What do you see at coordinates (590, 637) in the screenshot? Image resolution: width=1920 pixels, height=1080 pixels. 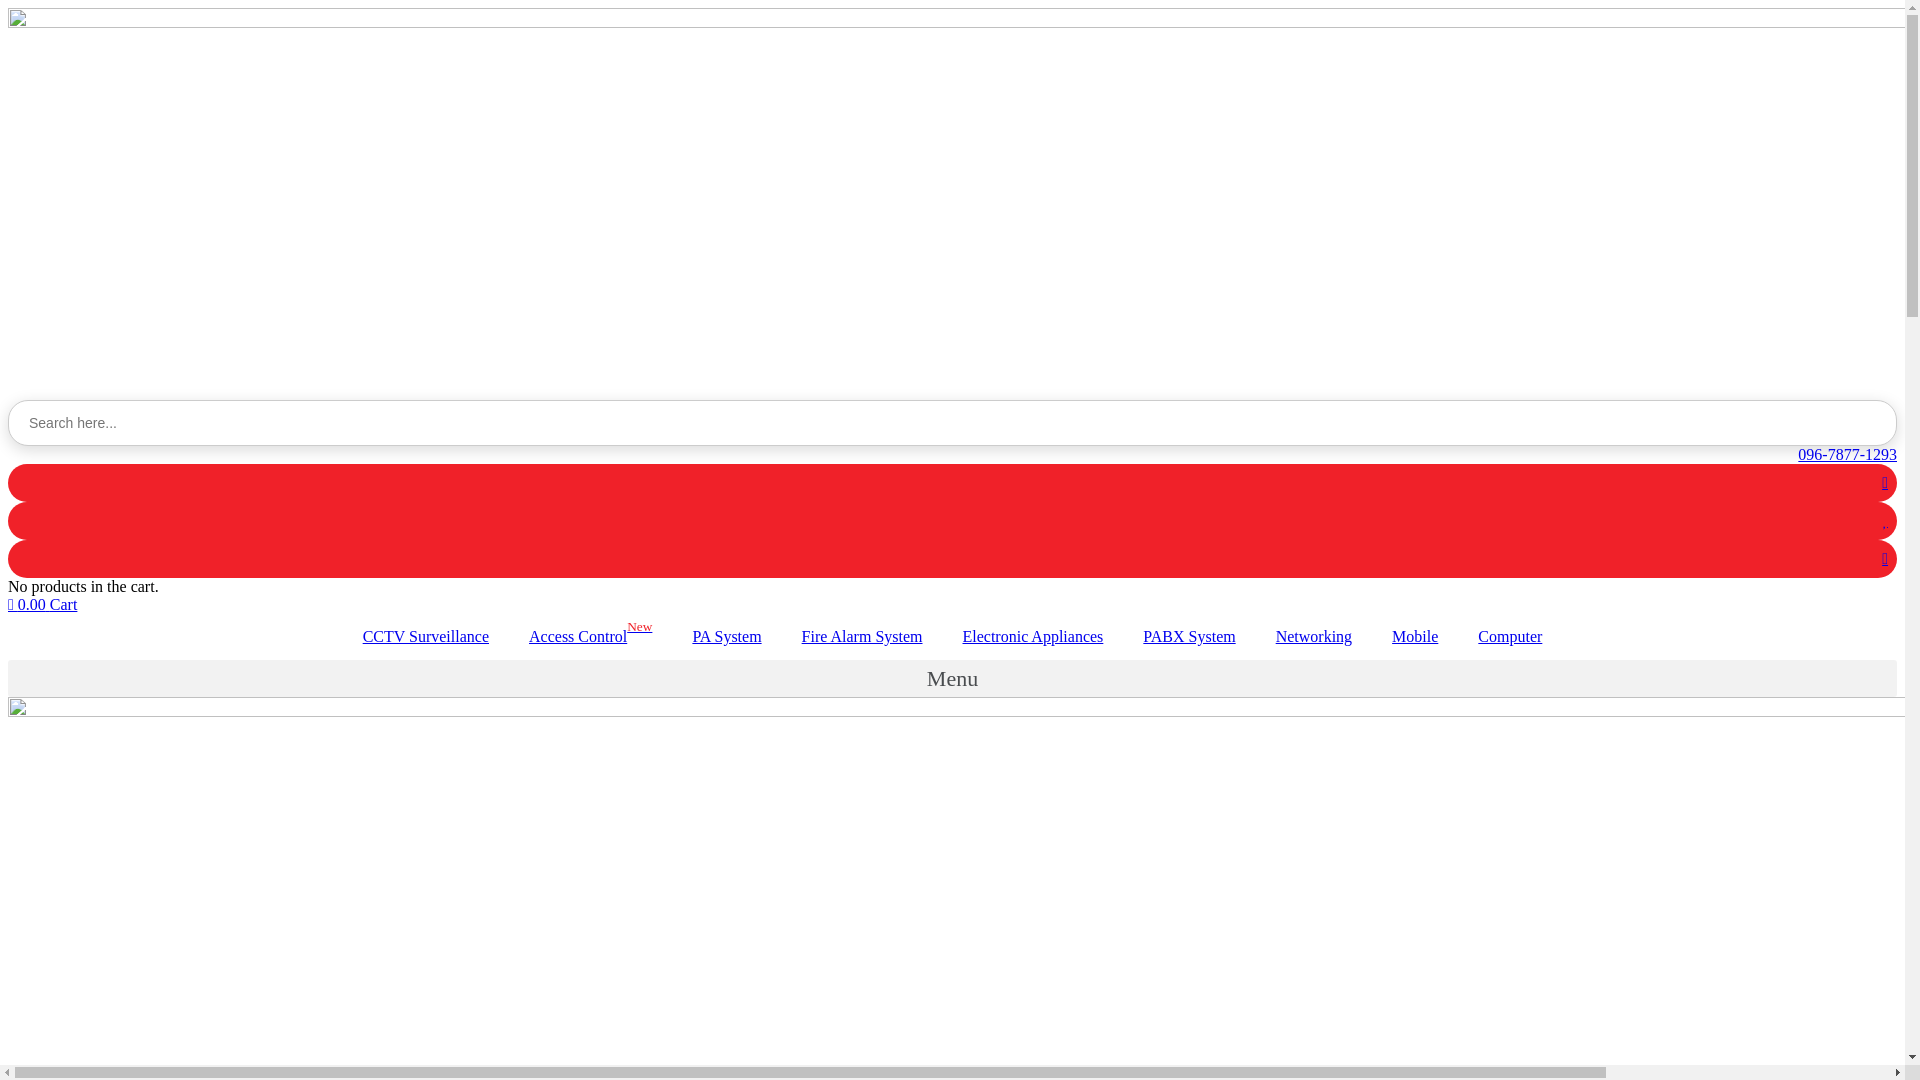 I see `Access Control
New` at bounding box center [590, 637].